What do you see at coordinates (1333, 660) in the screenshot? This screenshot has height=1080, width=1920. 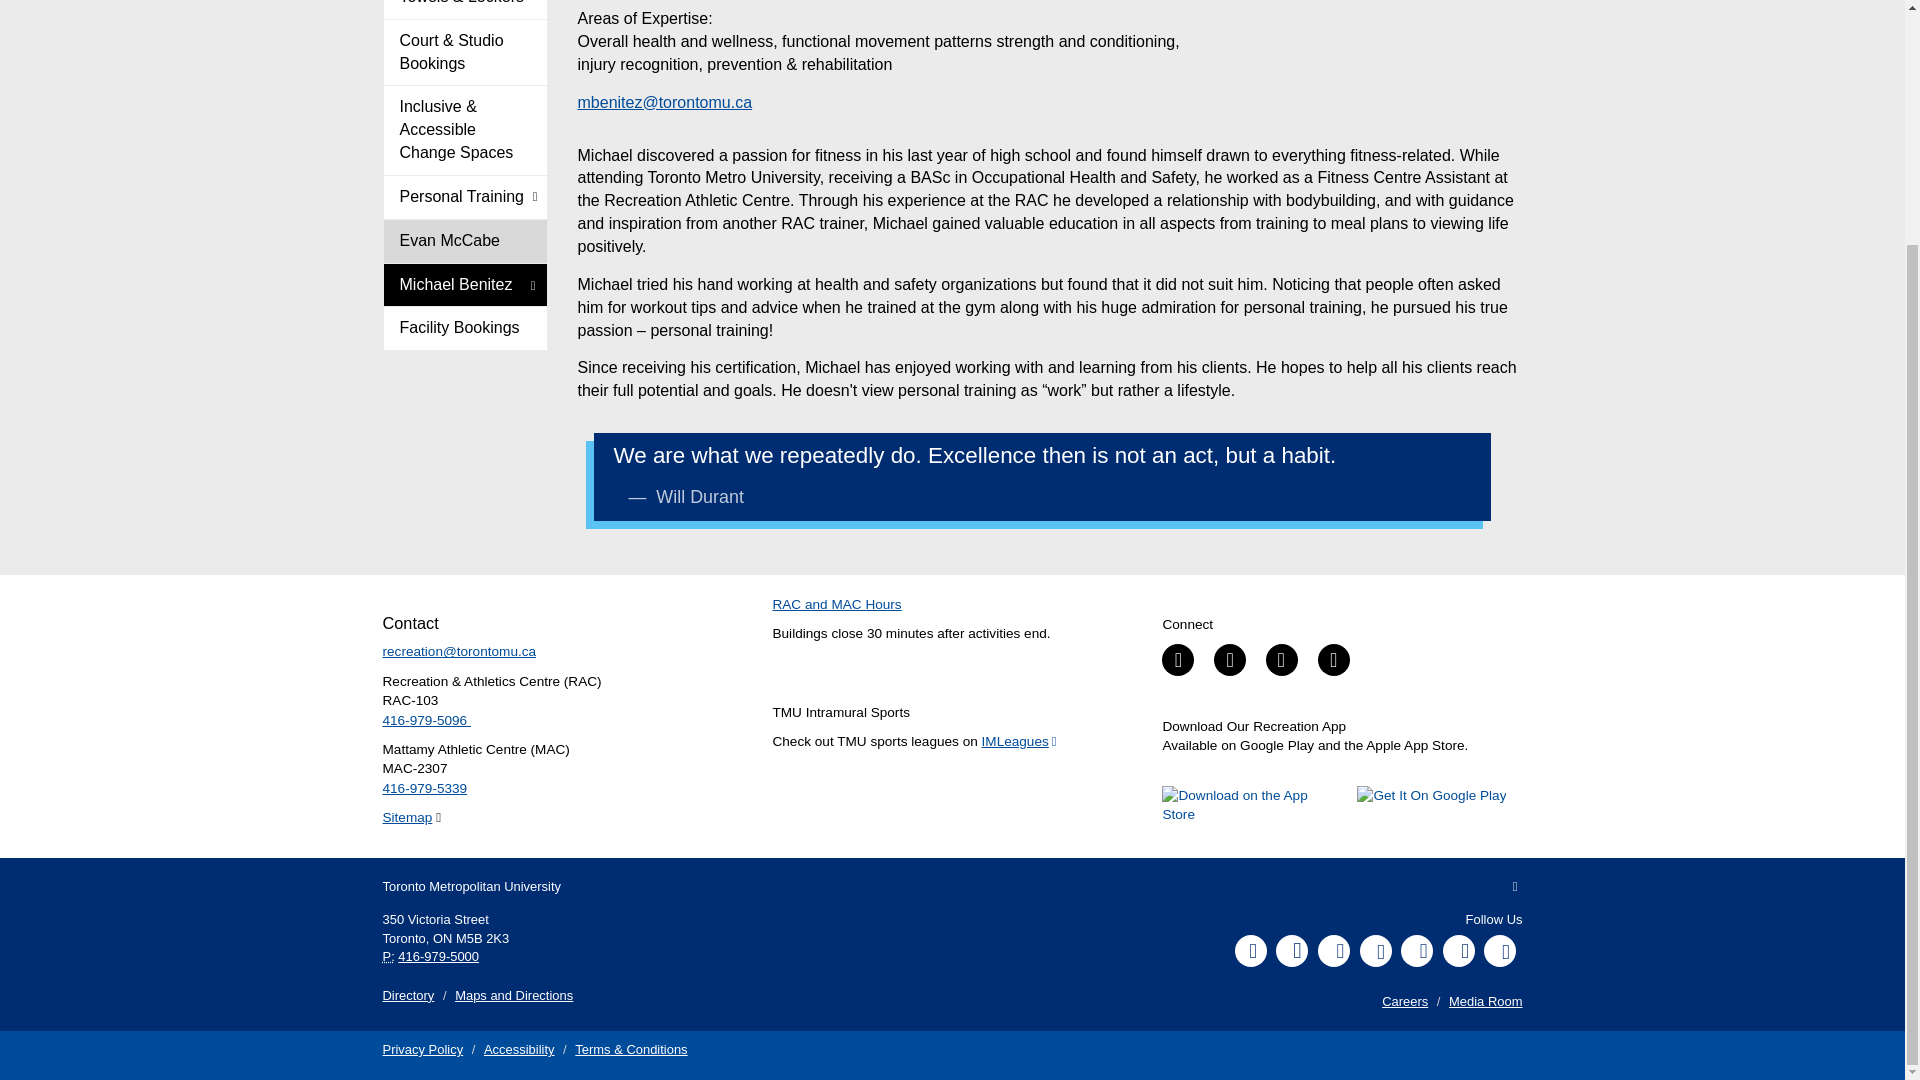 I see `instagram` at bounding box center [1333, 660].